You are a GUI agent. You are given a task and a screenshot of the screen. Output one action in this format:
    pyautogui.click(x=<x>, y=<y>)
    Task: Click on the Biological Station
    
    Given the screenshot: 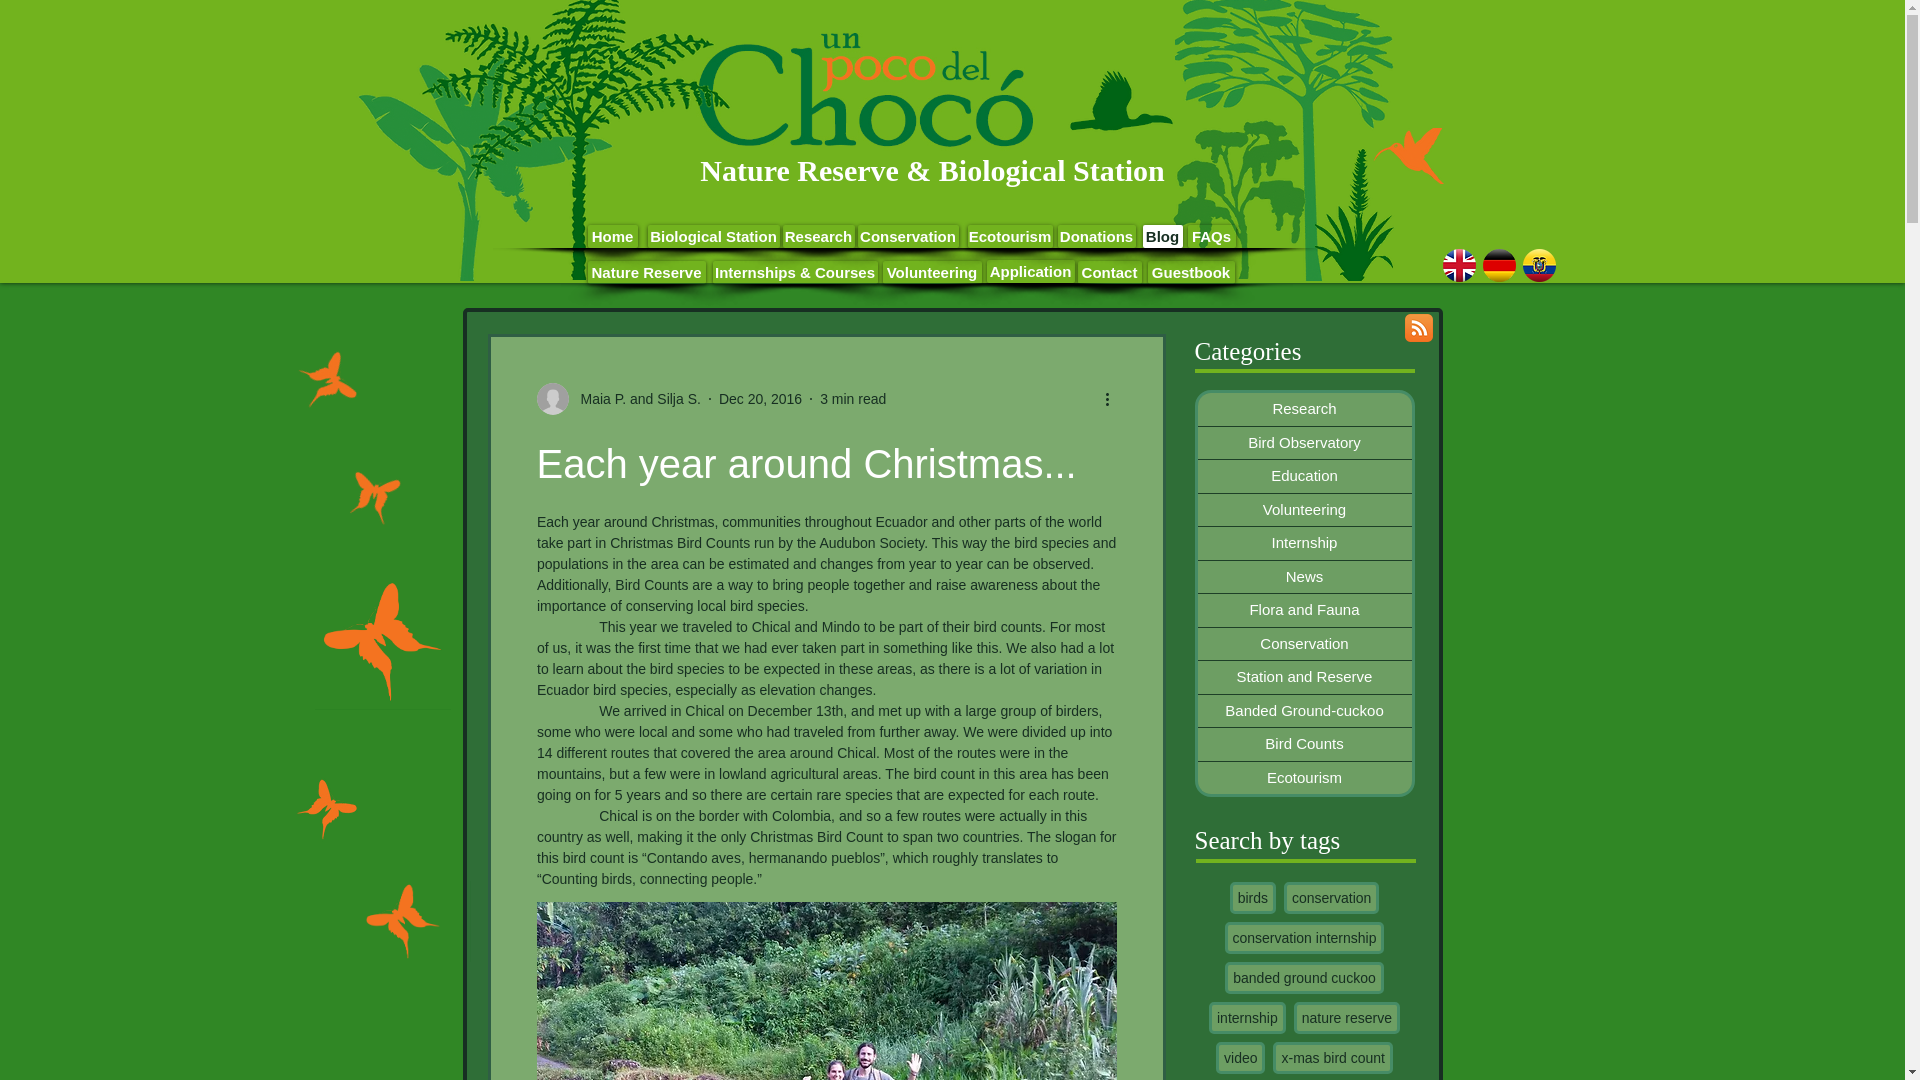 What is the action you would take?
    pyautogui.click(x=714, y=236)
    